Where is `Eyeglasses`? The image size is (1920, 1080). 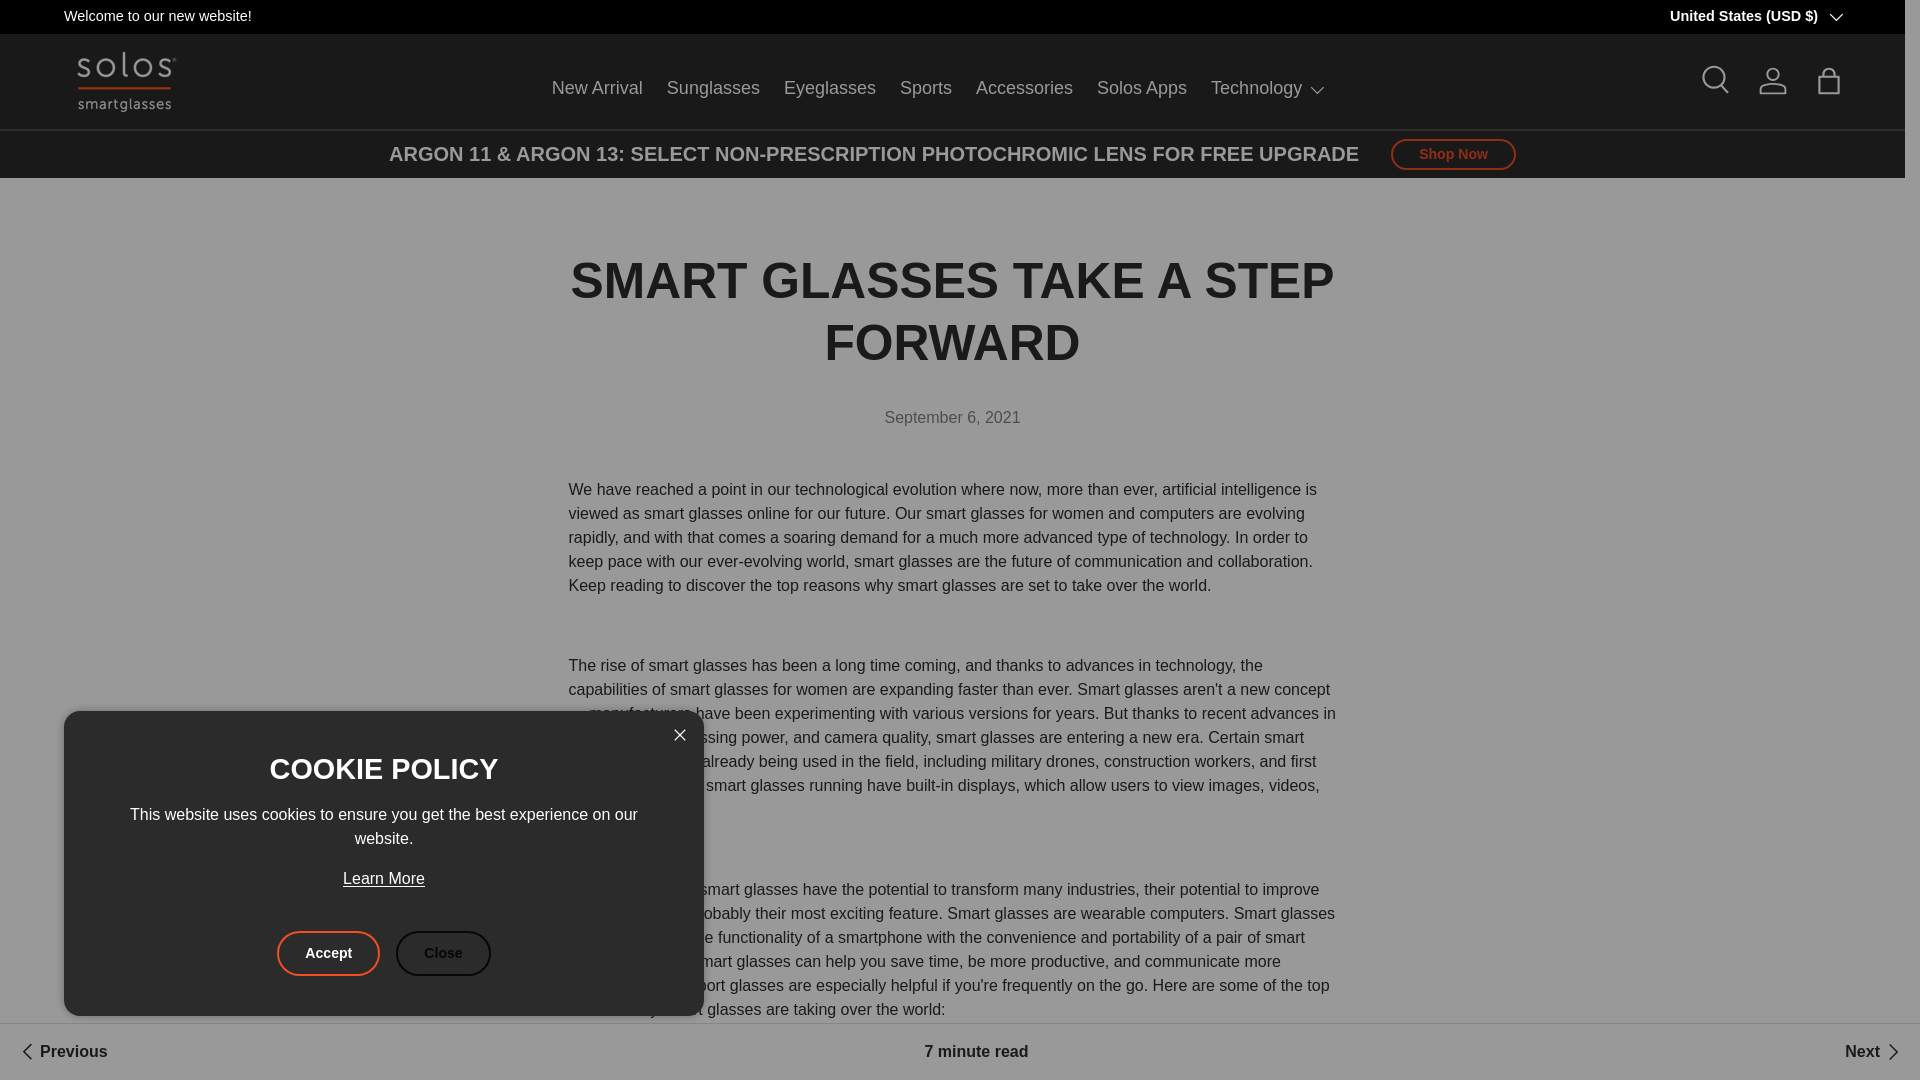
Eyeglasses is located at coordinates (829, 89).